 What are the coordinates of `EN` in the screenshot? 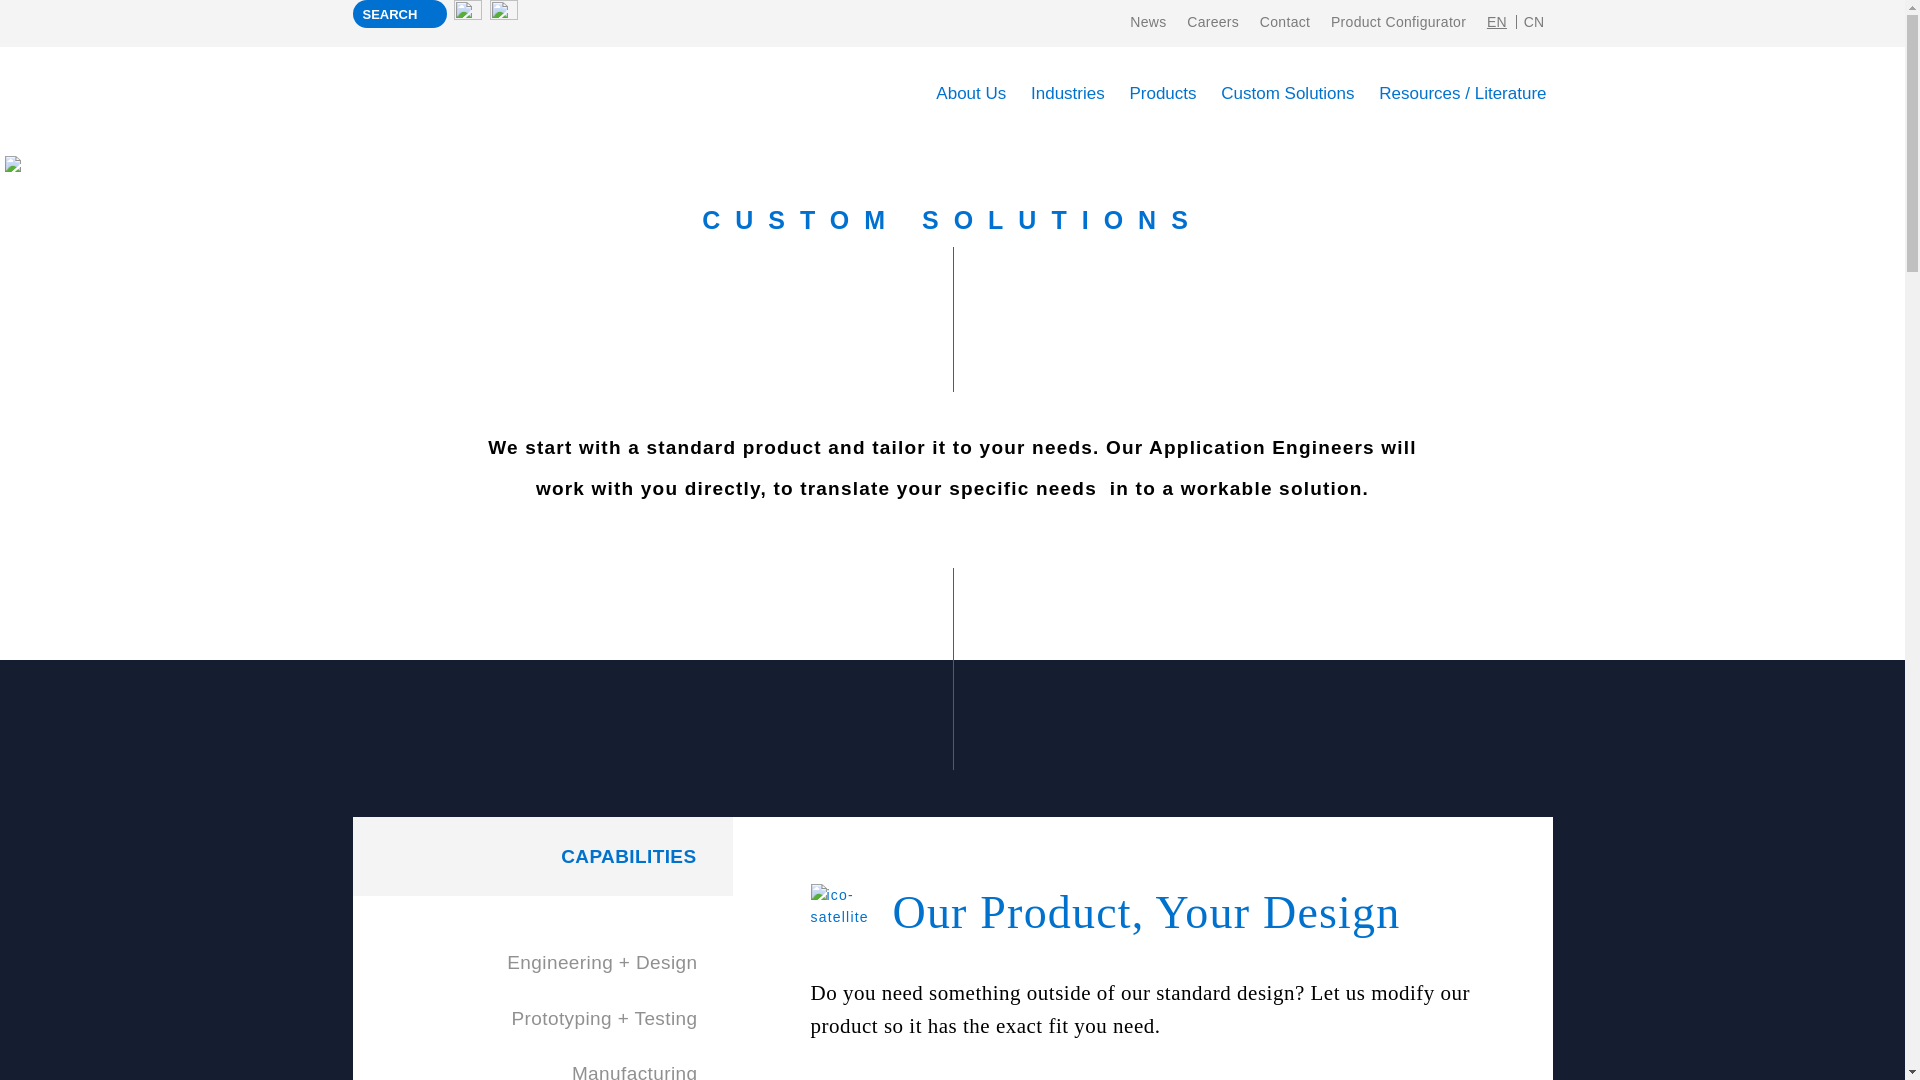 It's located at (1498, 22).